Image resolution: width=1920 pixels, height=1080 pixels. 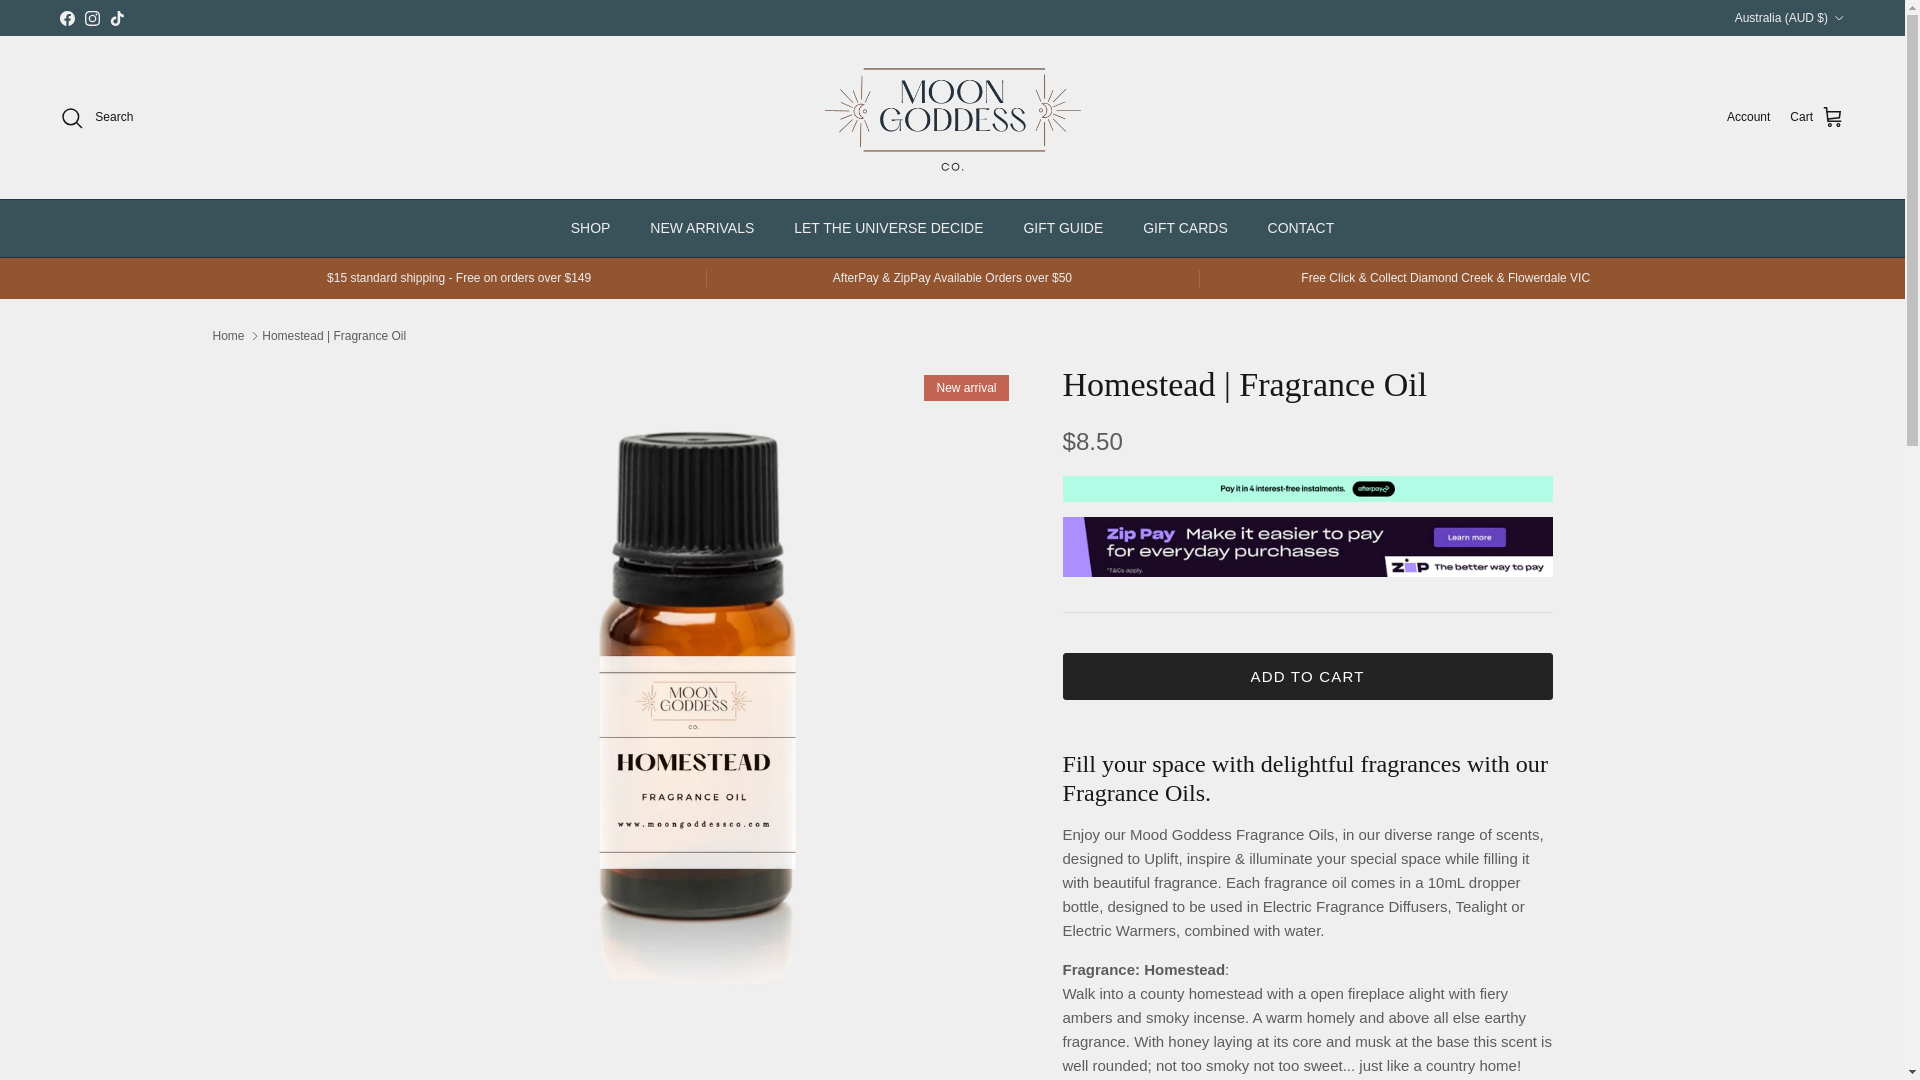 I want to click on Account, so click(x=1748, y=118).